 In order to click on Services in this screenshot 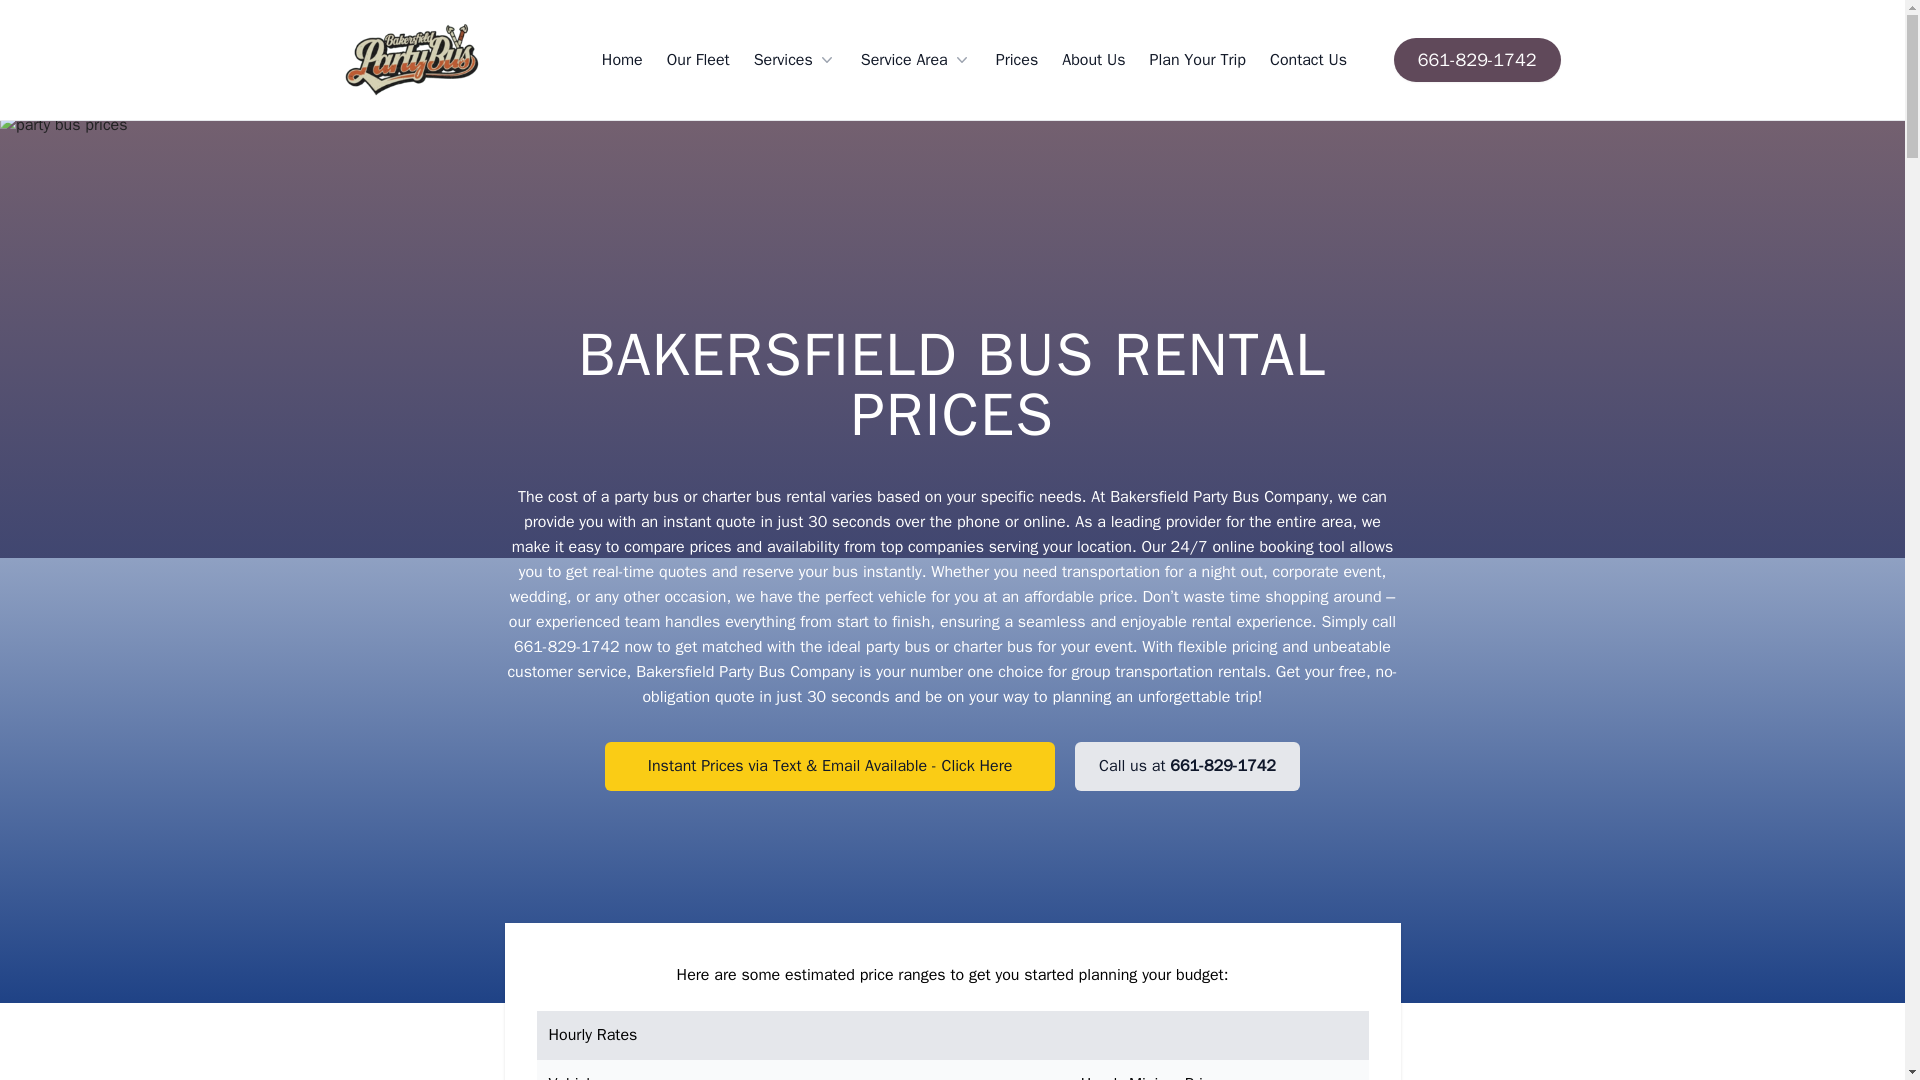, I will do `click(796, 60)`.